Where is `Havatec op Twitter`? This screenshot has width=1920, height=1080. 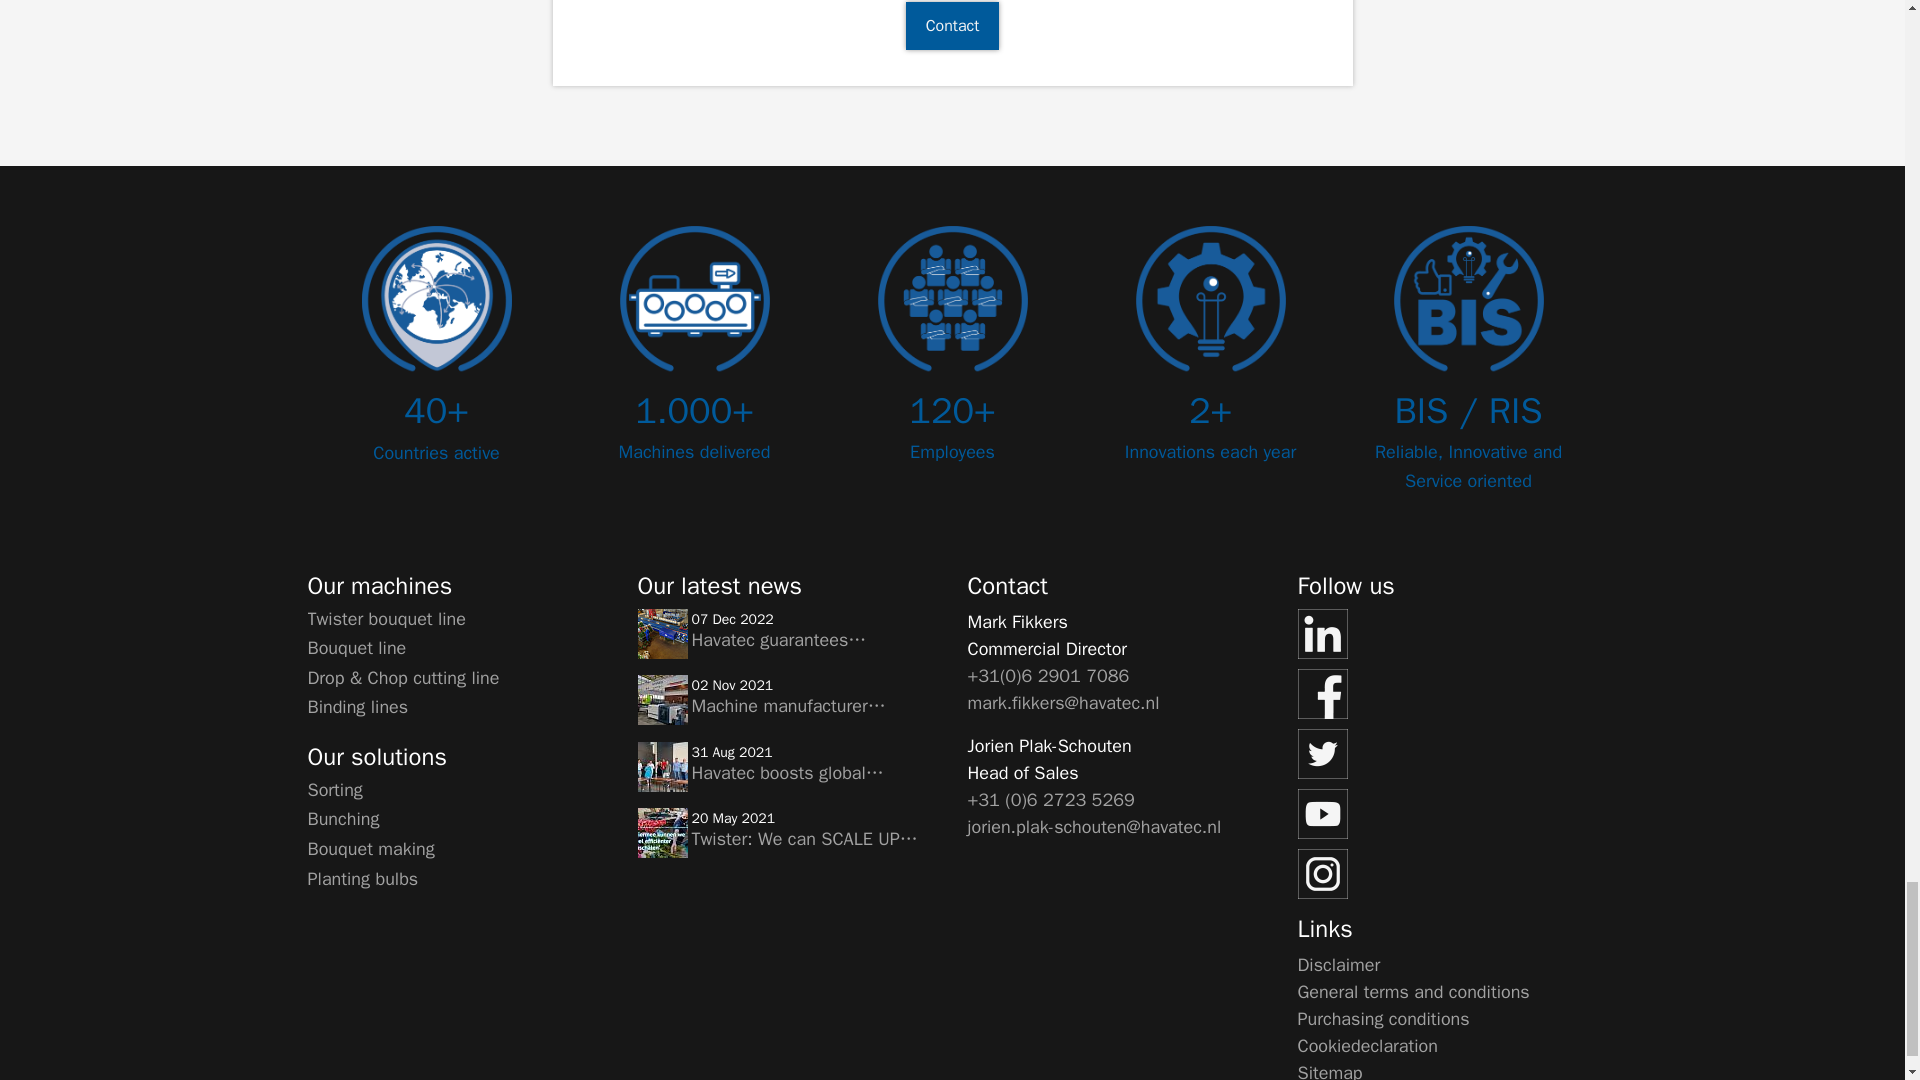
Havatec op Twitter is located at coordinates (1447, 754).